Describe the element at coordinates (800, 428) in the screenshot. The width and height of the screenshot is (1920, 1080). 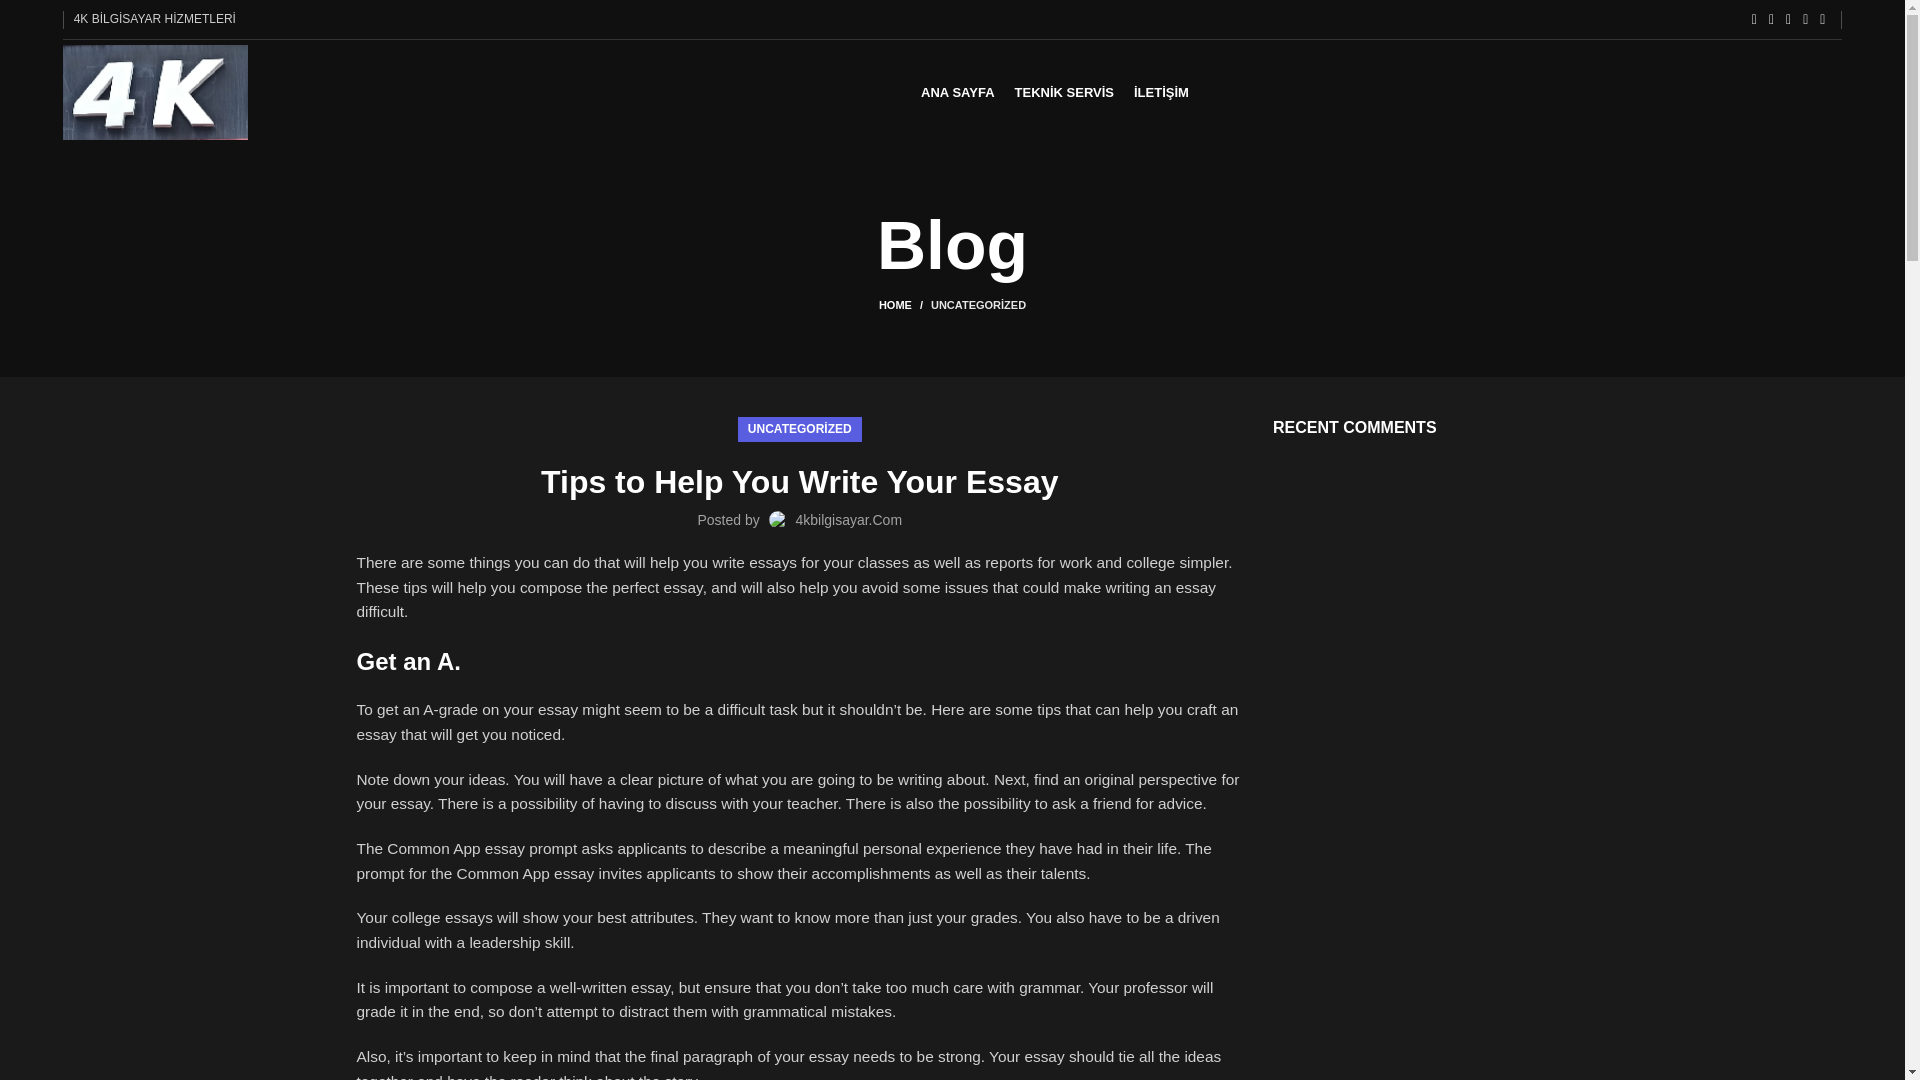
I see `UNCATEGORIZED` at that location.